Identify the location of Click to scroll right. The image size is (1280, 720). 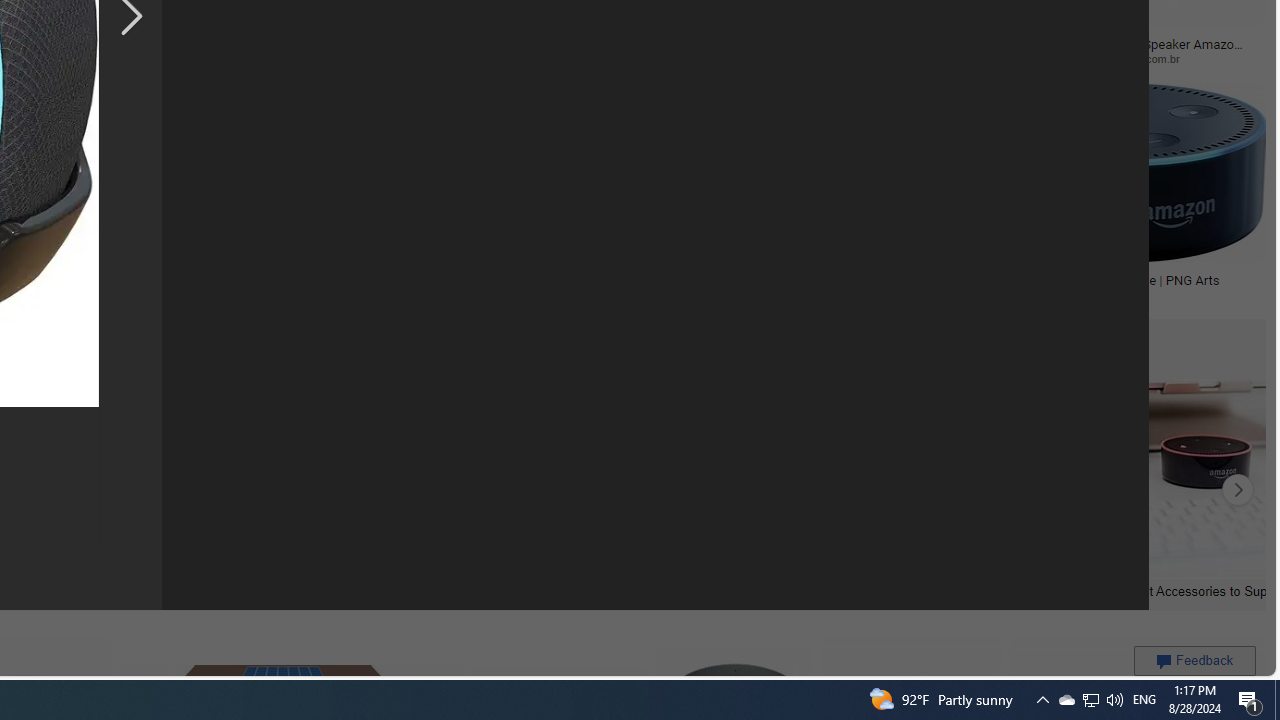
(1238, 490).